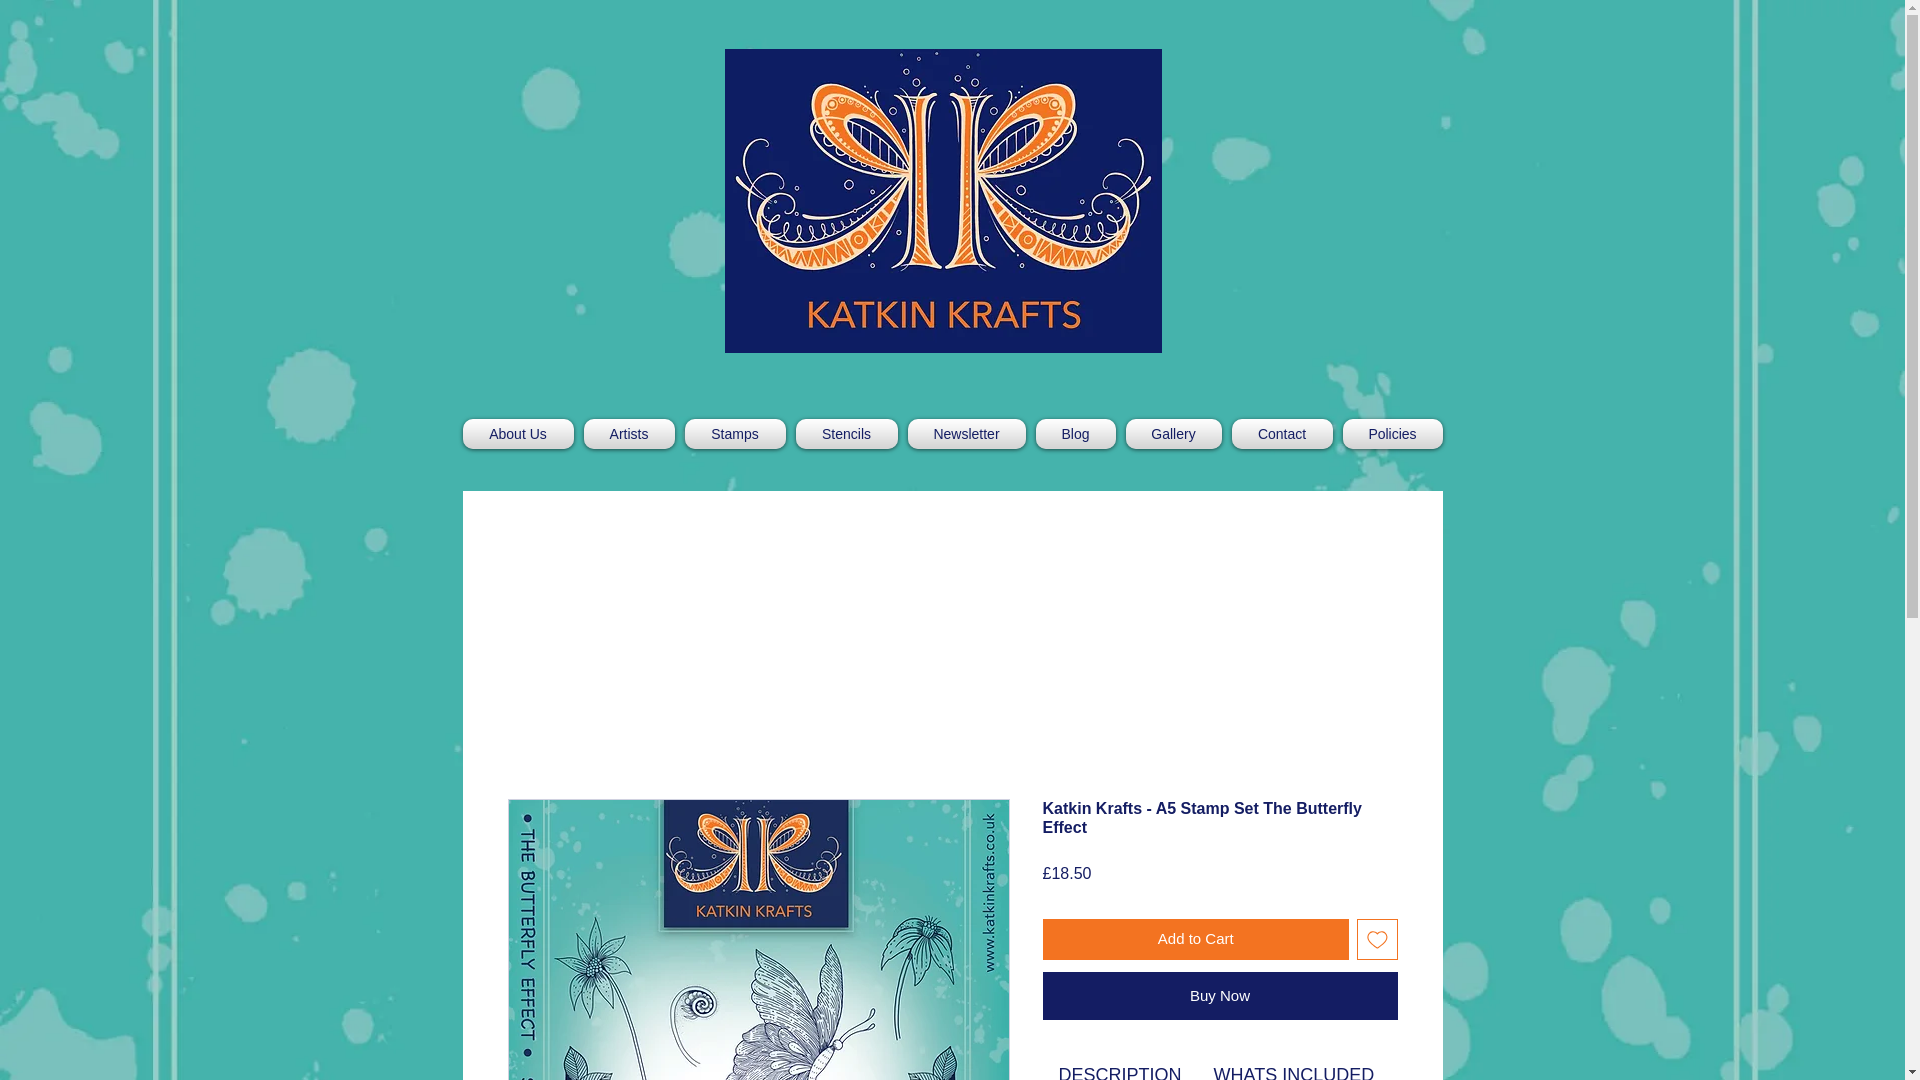  Describe the element at coordinates (735, 434) in the screenshot. I see `Stamps` at that location.